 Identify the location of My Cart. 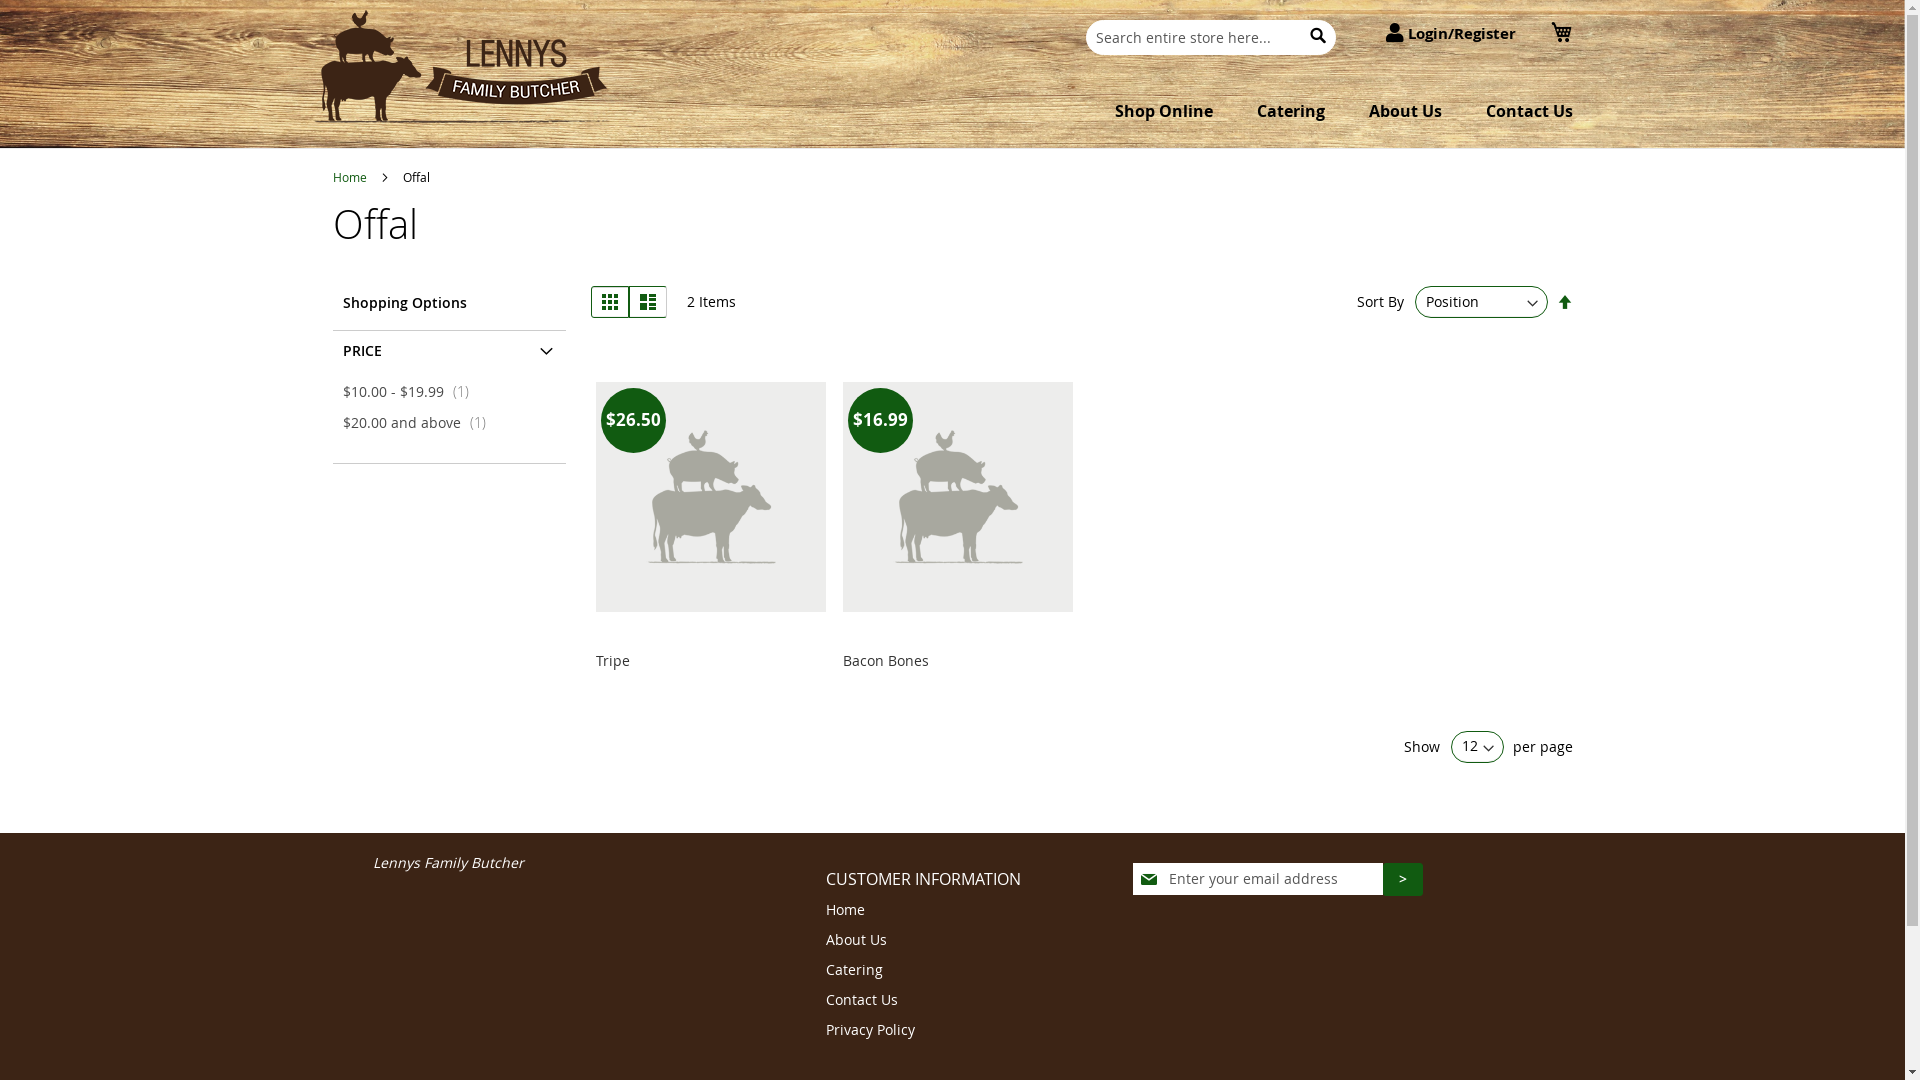
(1561, 32).